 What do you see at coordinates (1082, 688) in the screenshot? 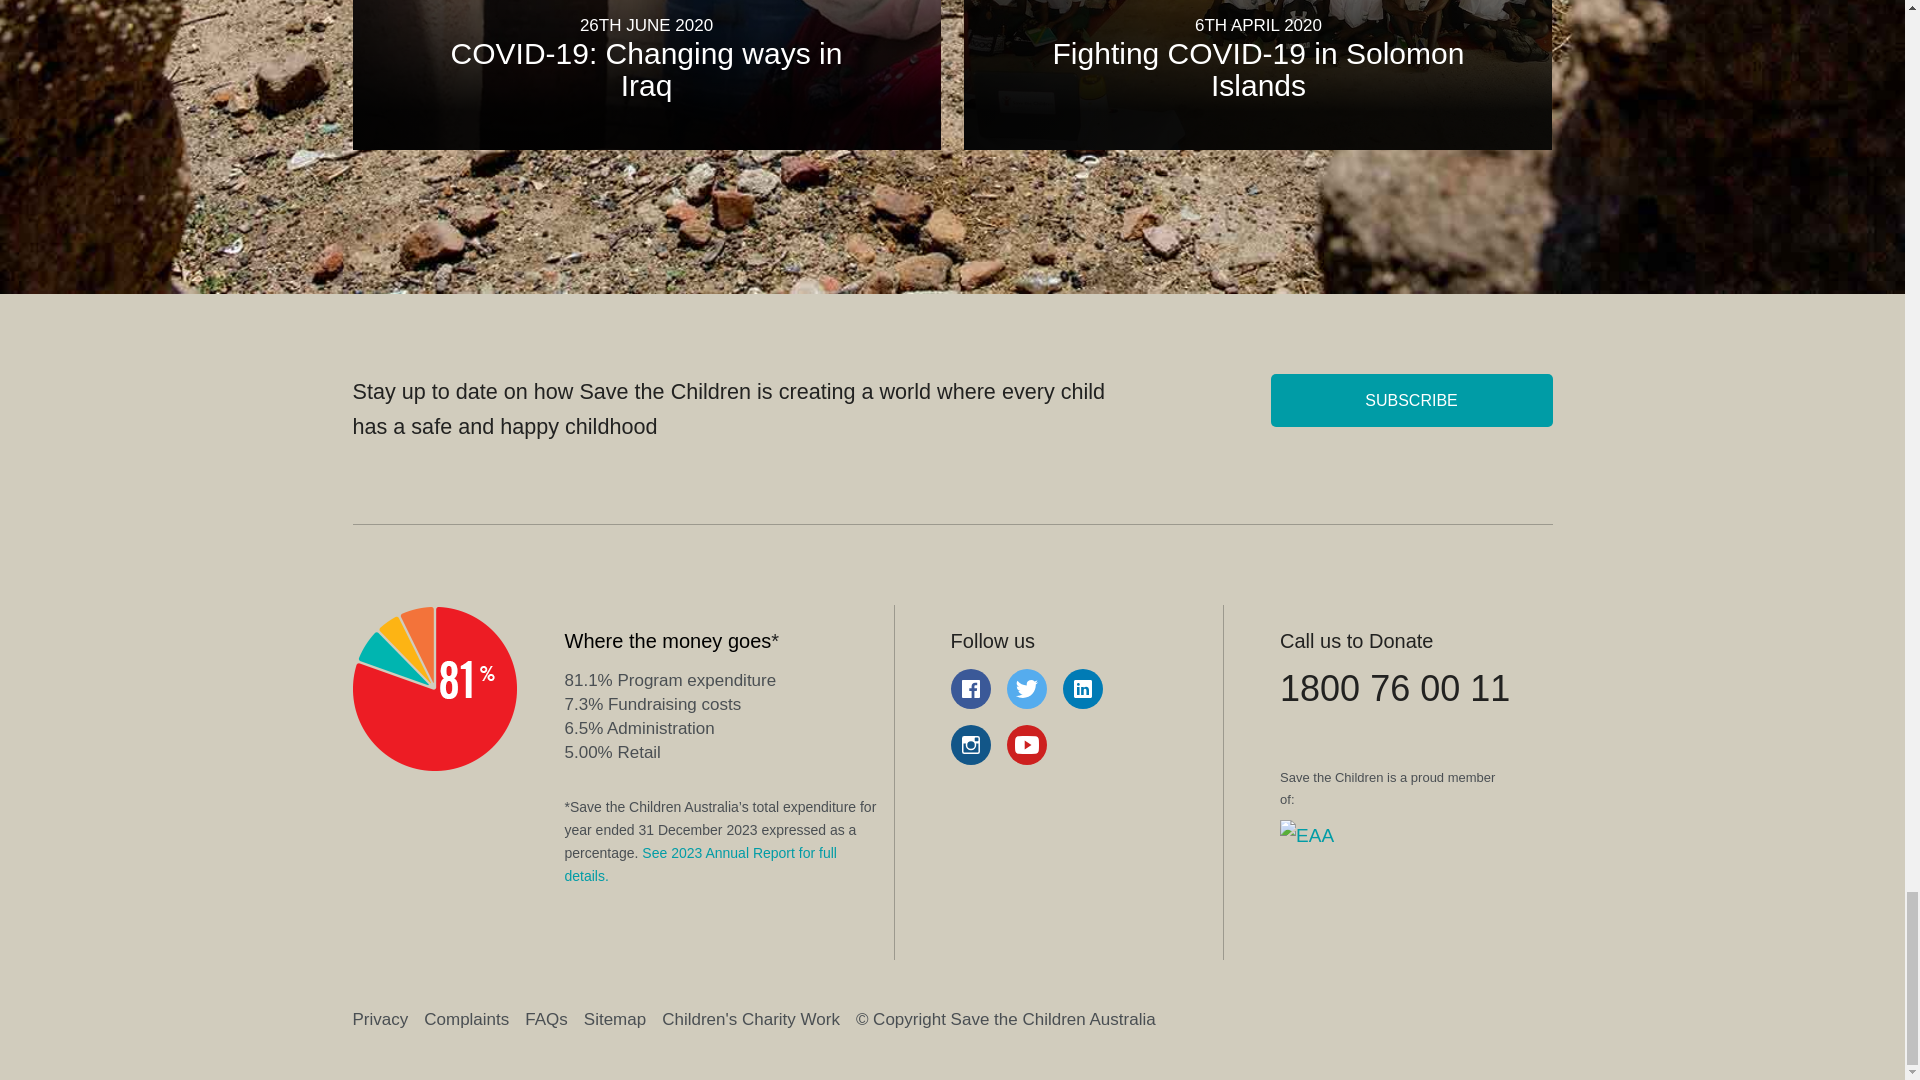
I see `Linkedin` at bounding box center [1082, 688].